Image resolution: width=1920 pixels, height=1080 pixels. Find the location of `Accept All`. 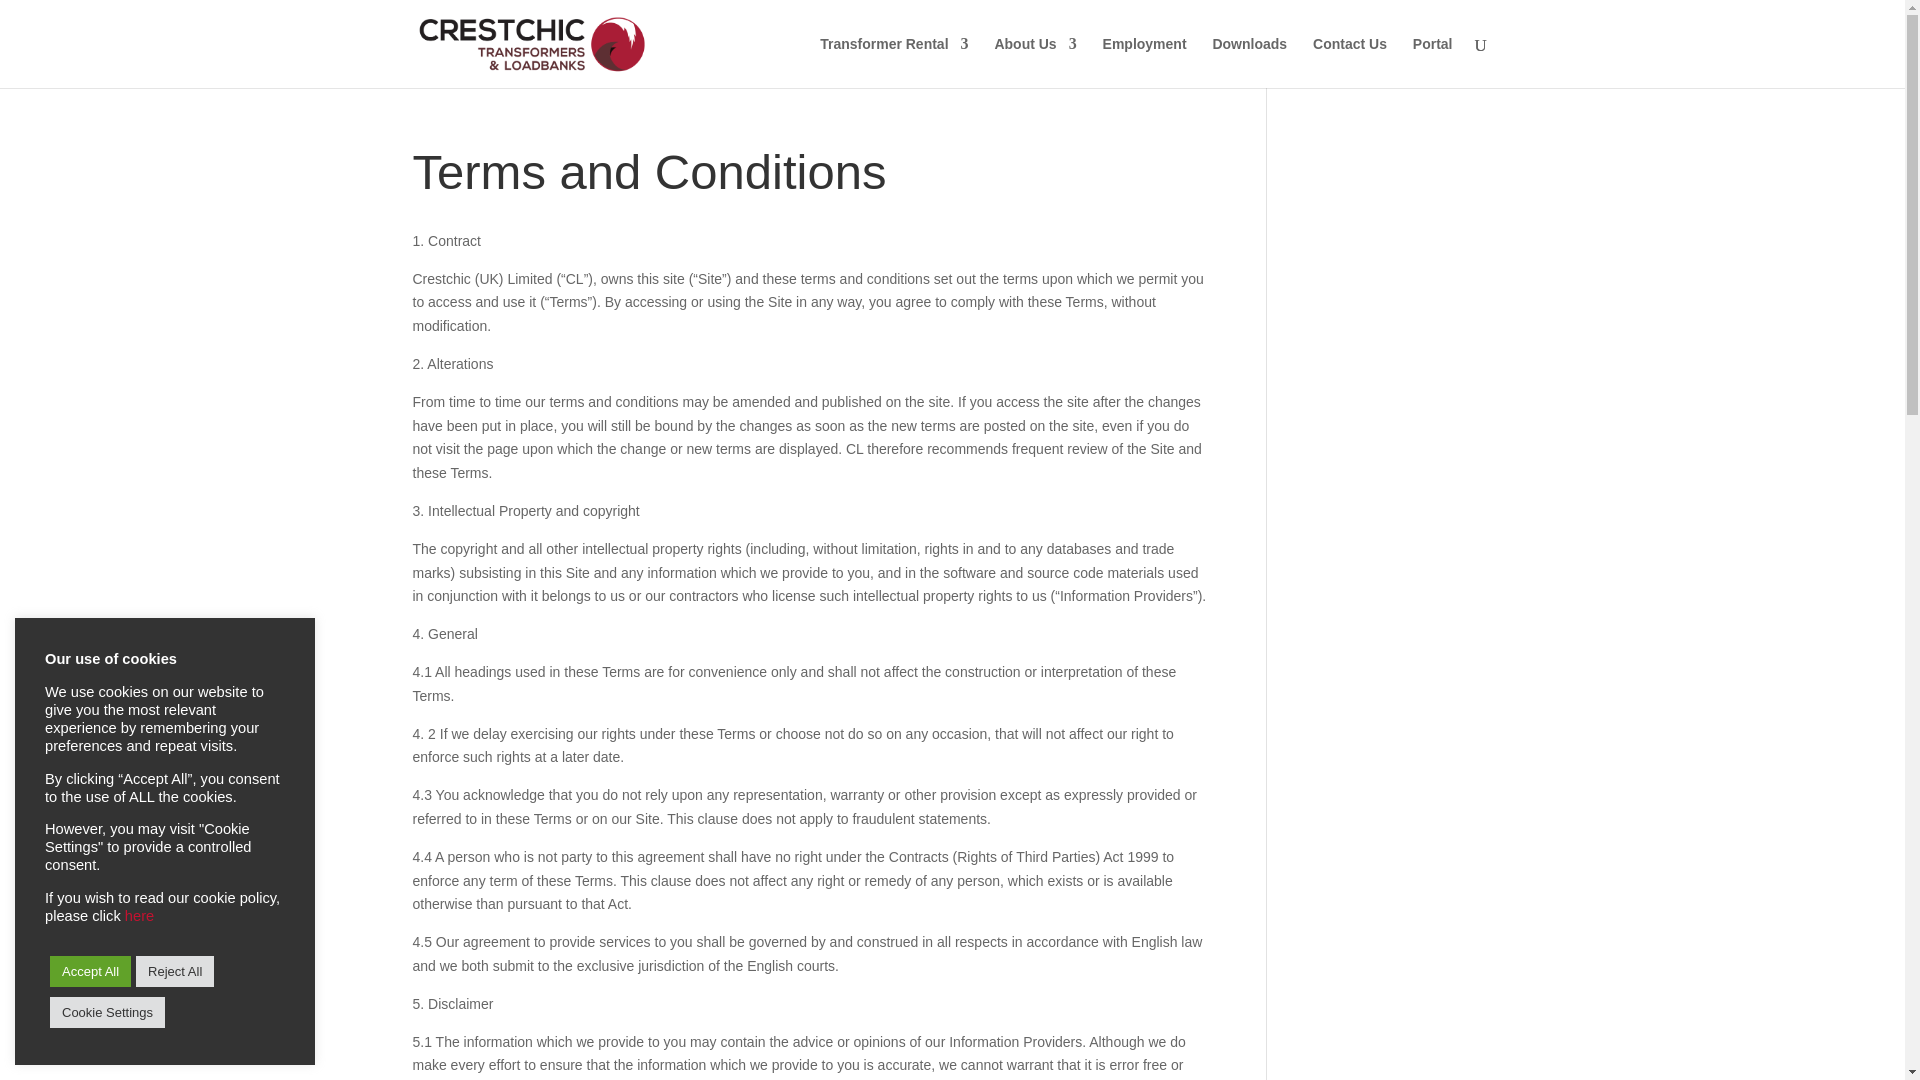

Accept All is located at coordinates (90, 971).